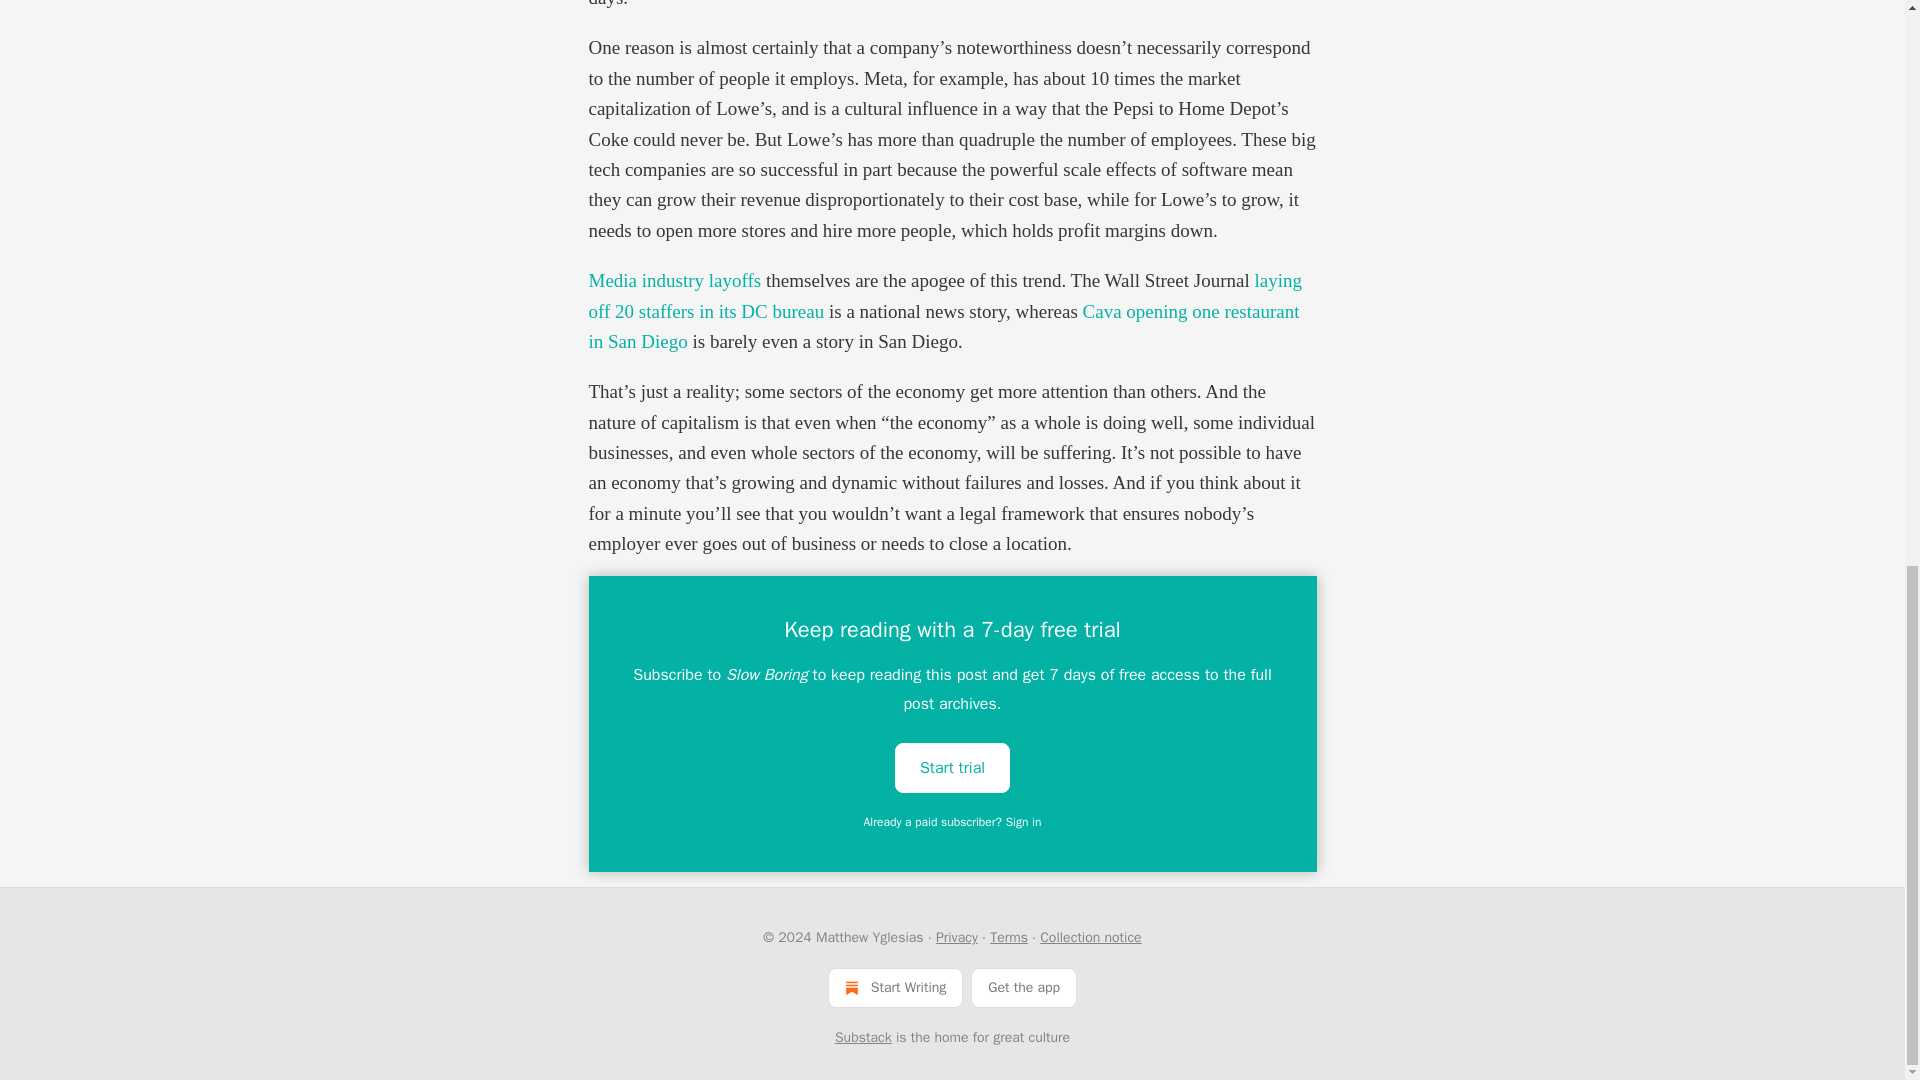 This screenshot has width=1920, height=1080. I want to click on Get the app, so click(1024, 987).